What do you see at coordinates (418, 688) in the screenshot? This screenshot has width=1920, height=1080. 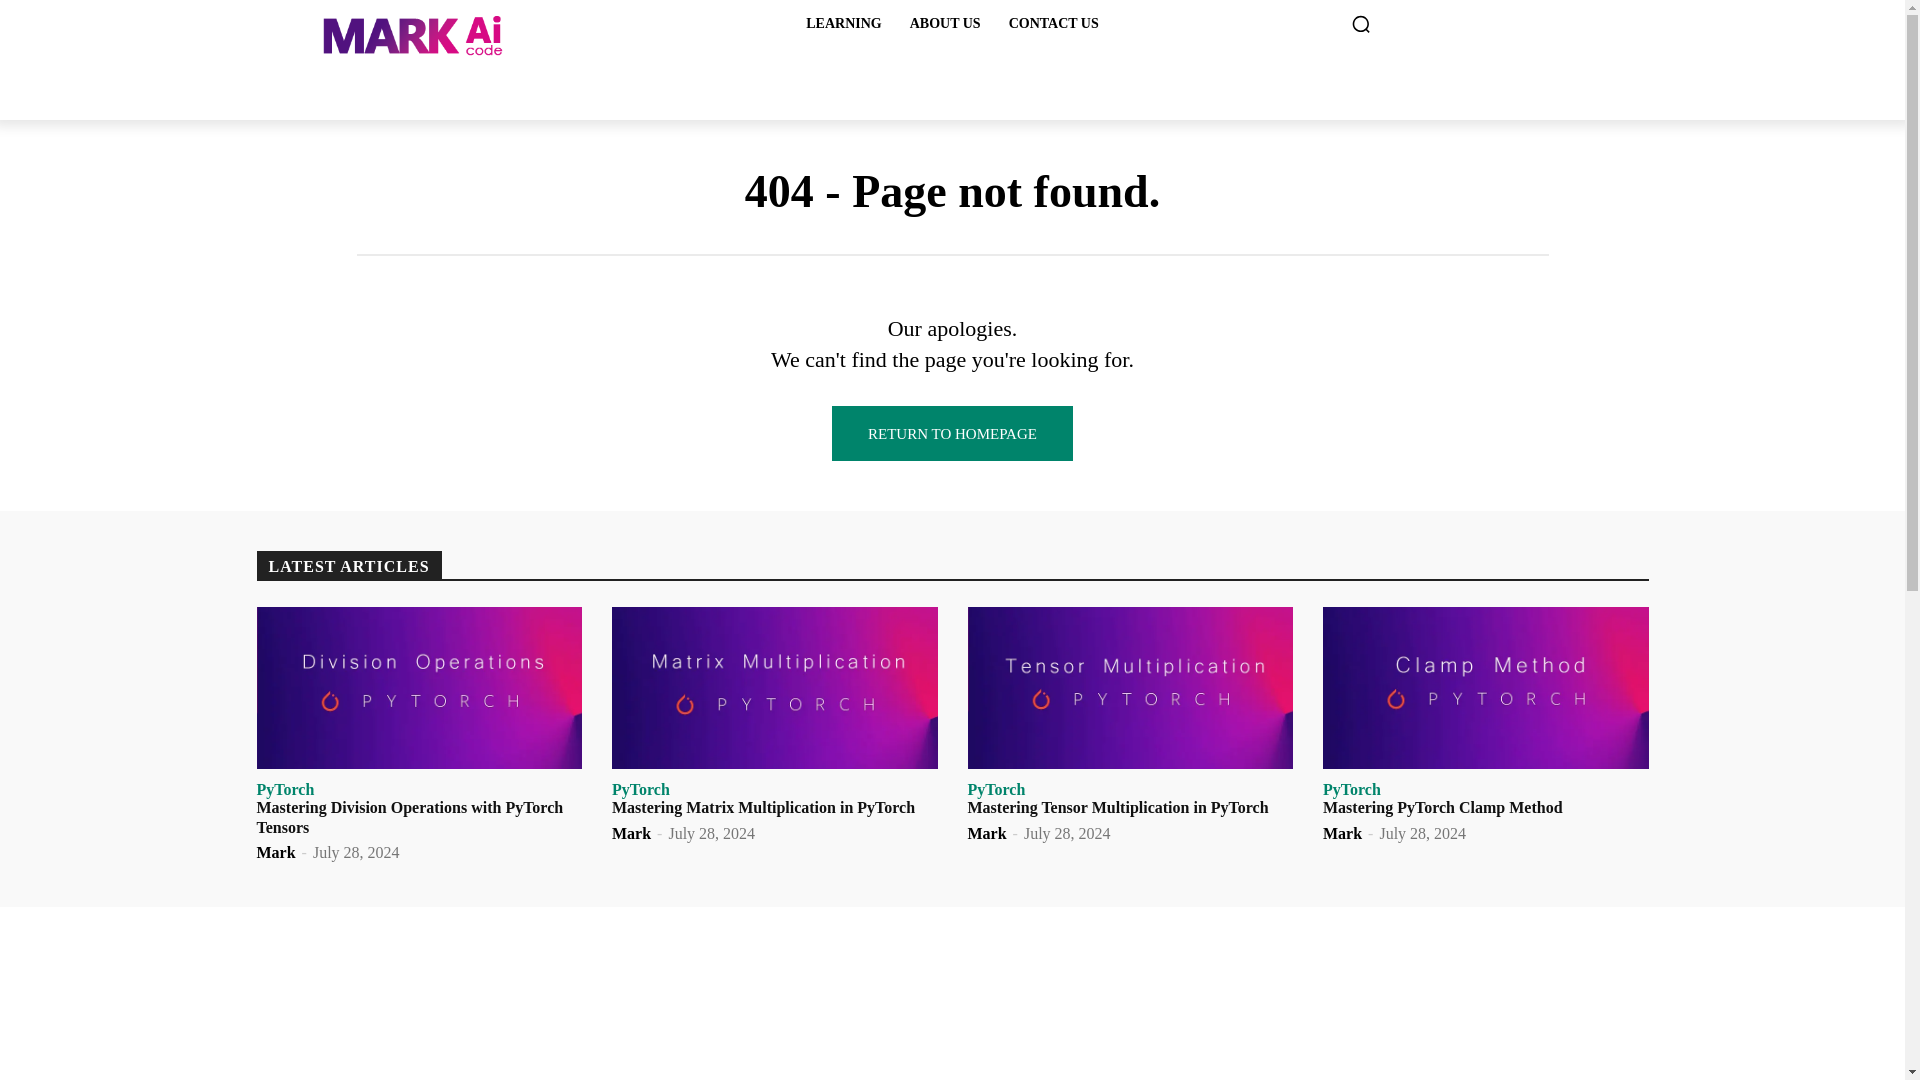 I see `Mastering Division Operations with PyTorch Tensors` at bounding box center [418, 688].